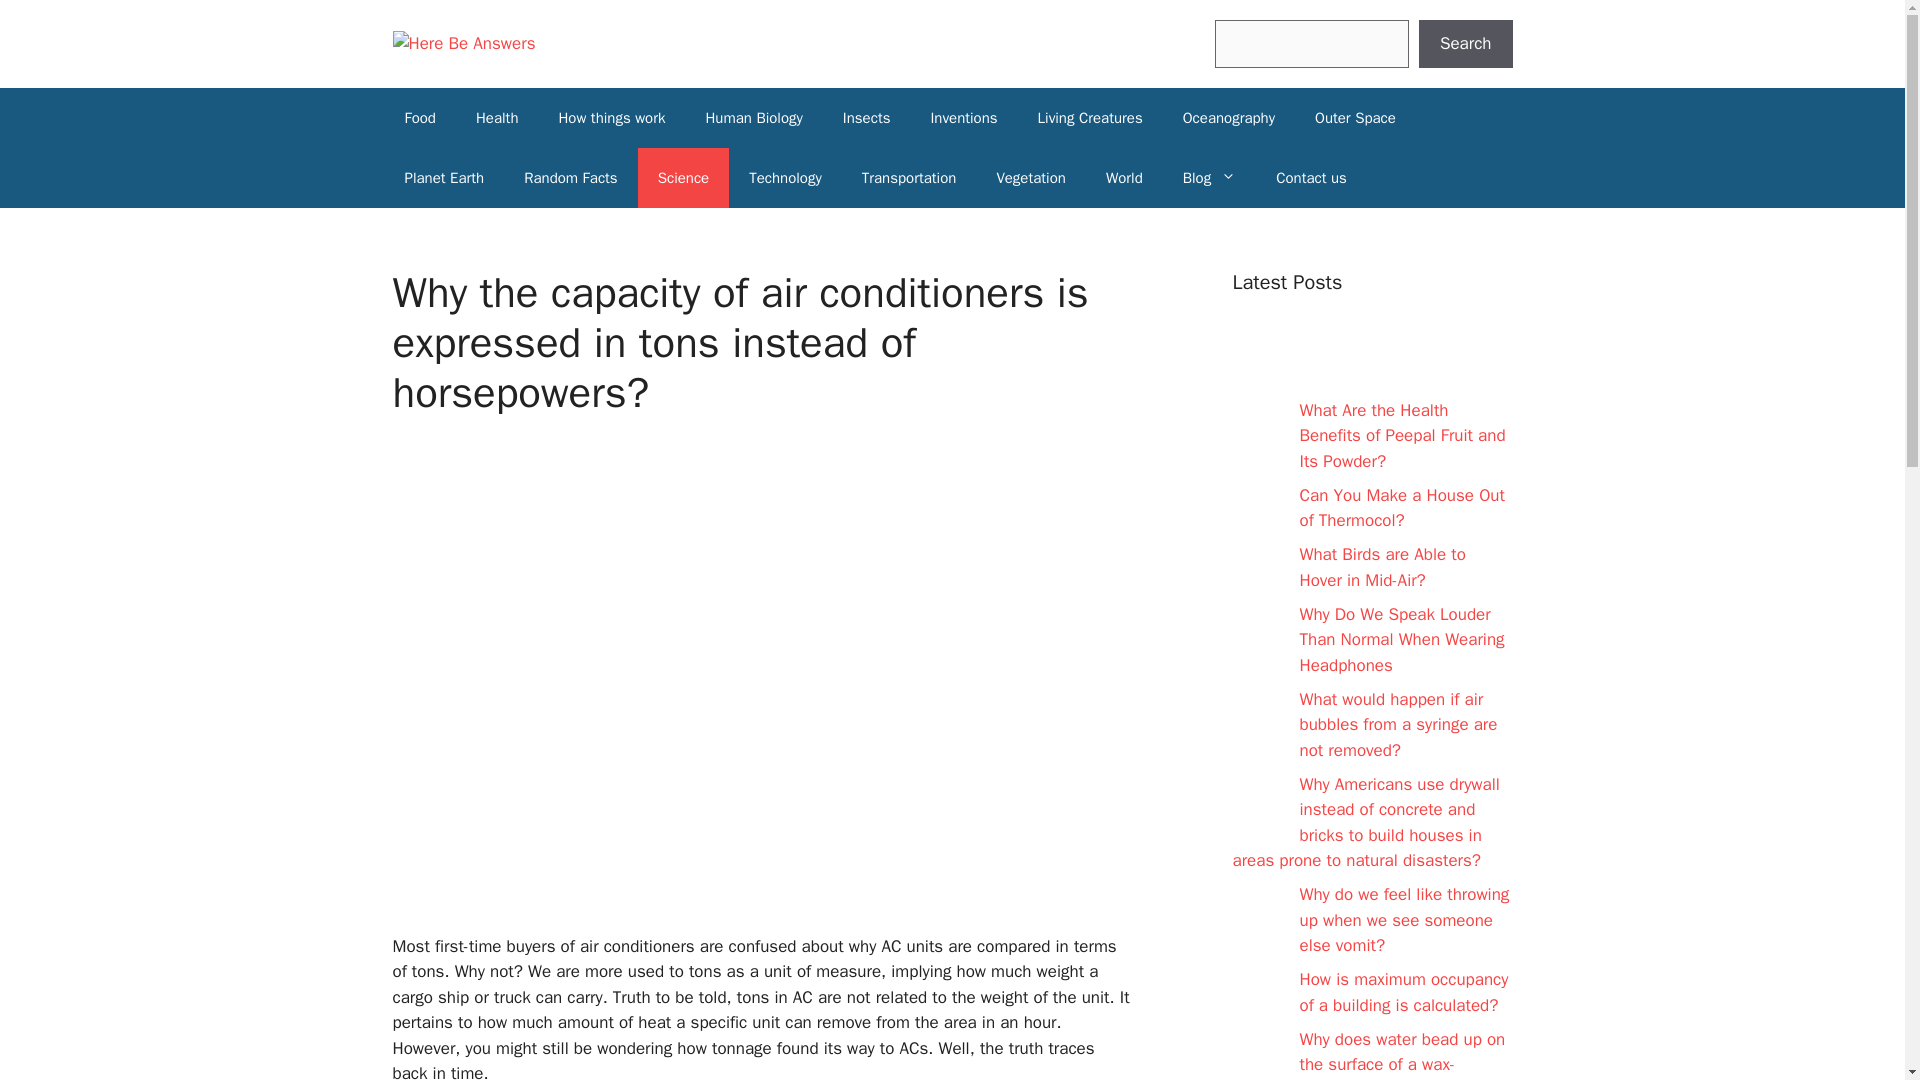 Image resolution: width=1920 pixels, height=1080 pixels. Describe the element at coordinates (910, 178) in the screenshot. I see `Transportation` at that location.